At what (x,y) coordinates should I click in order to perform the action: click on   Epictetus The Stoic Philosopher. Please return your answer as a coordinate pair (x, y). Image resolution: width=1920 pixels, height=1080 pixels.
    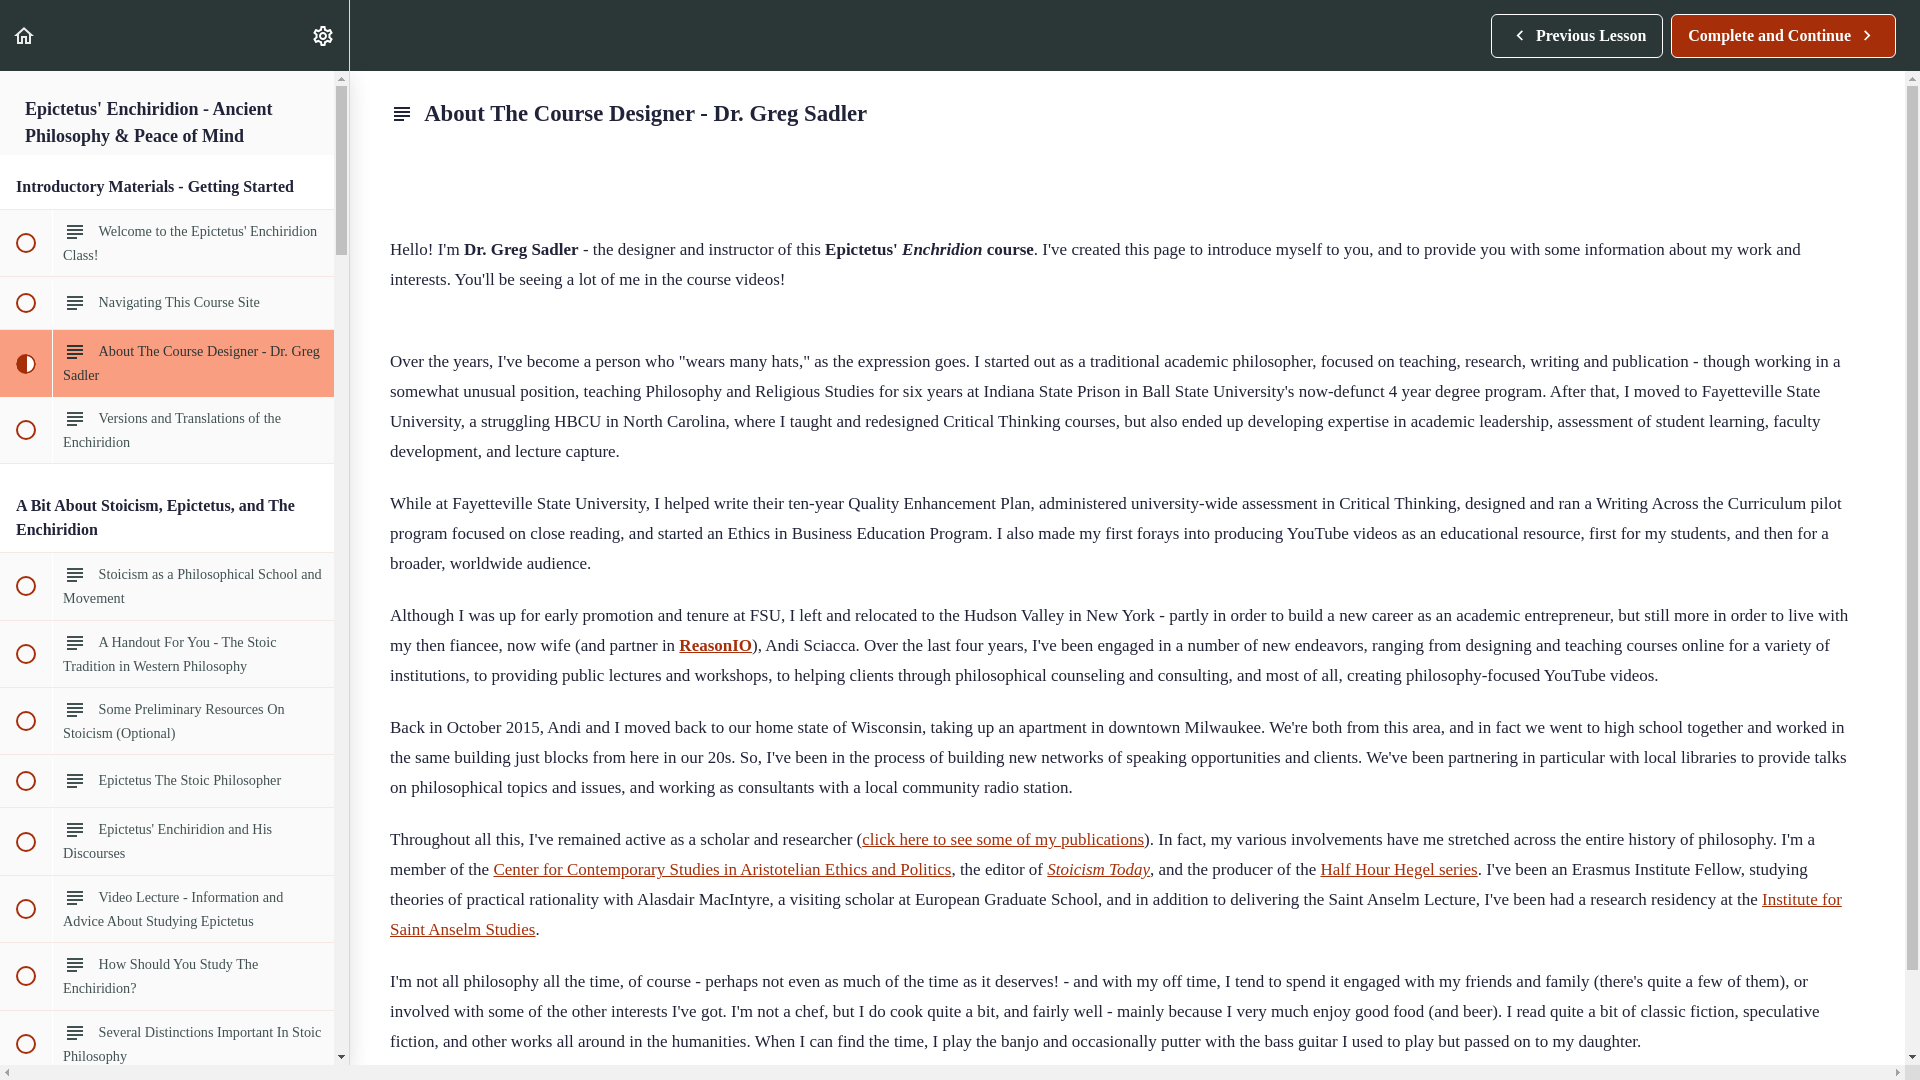
    Looking at the image, I should click on (167, 780).